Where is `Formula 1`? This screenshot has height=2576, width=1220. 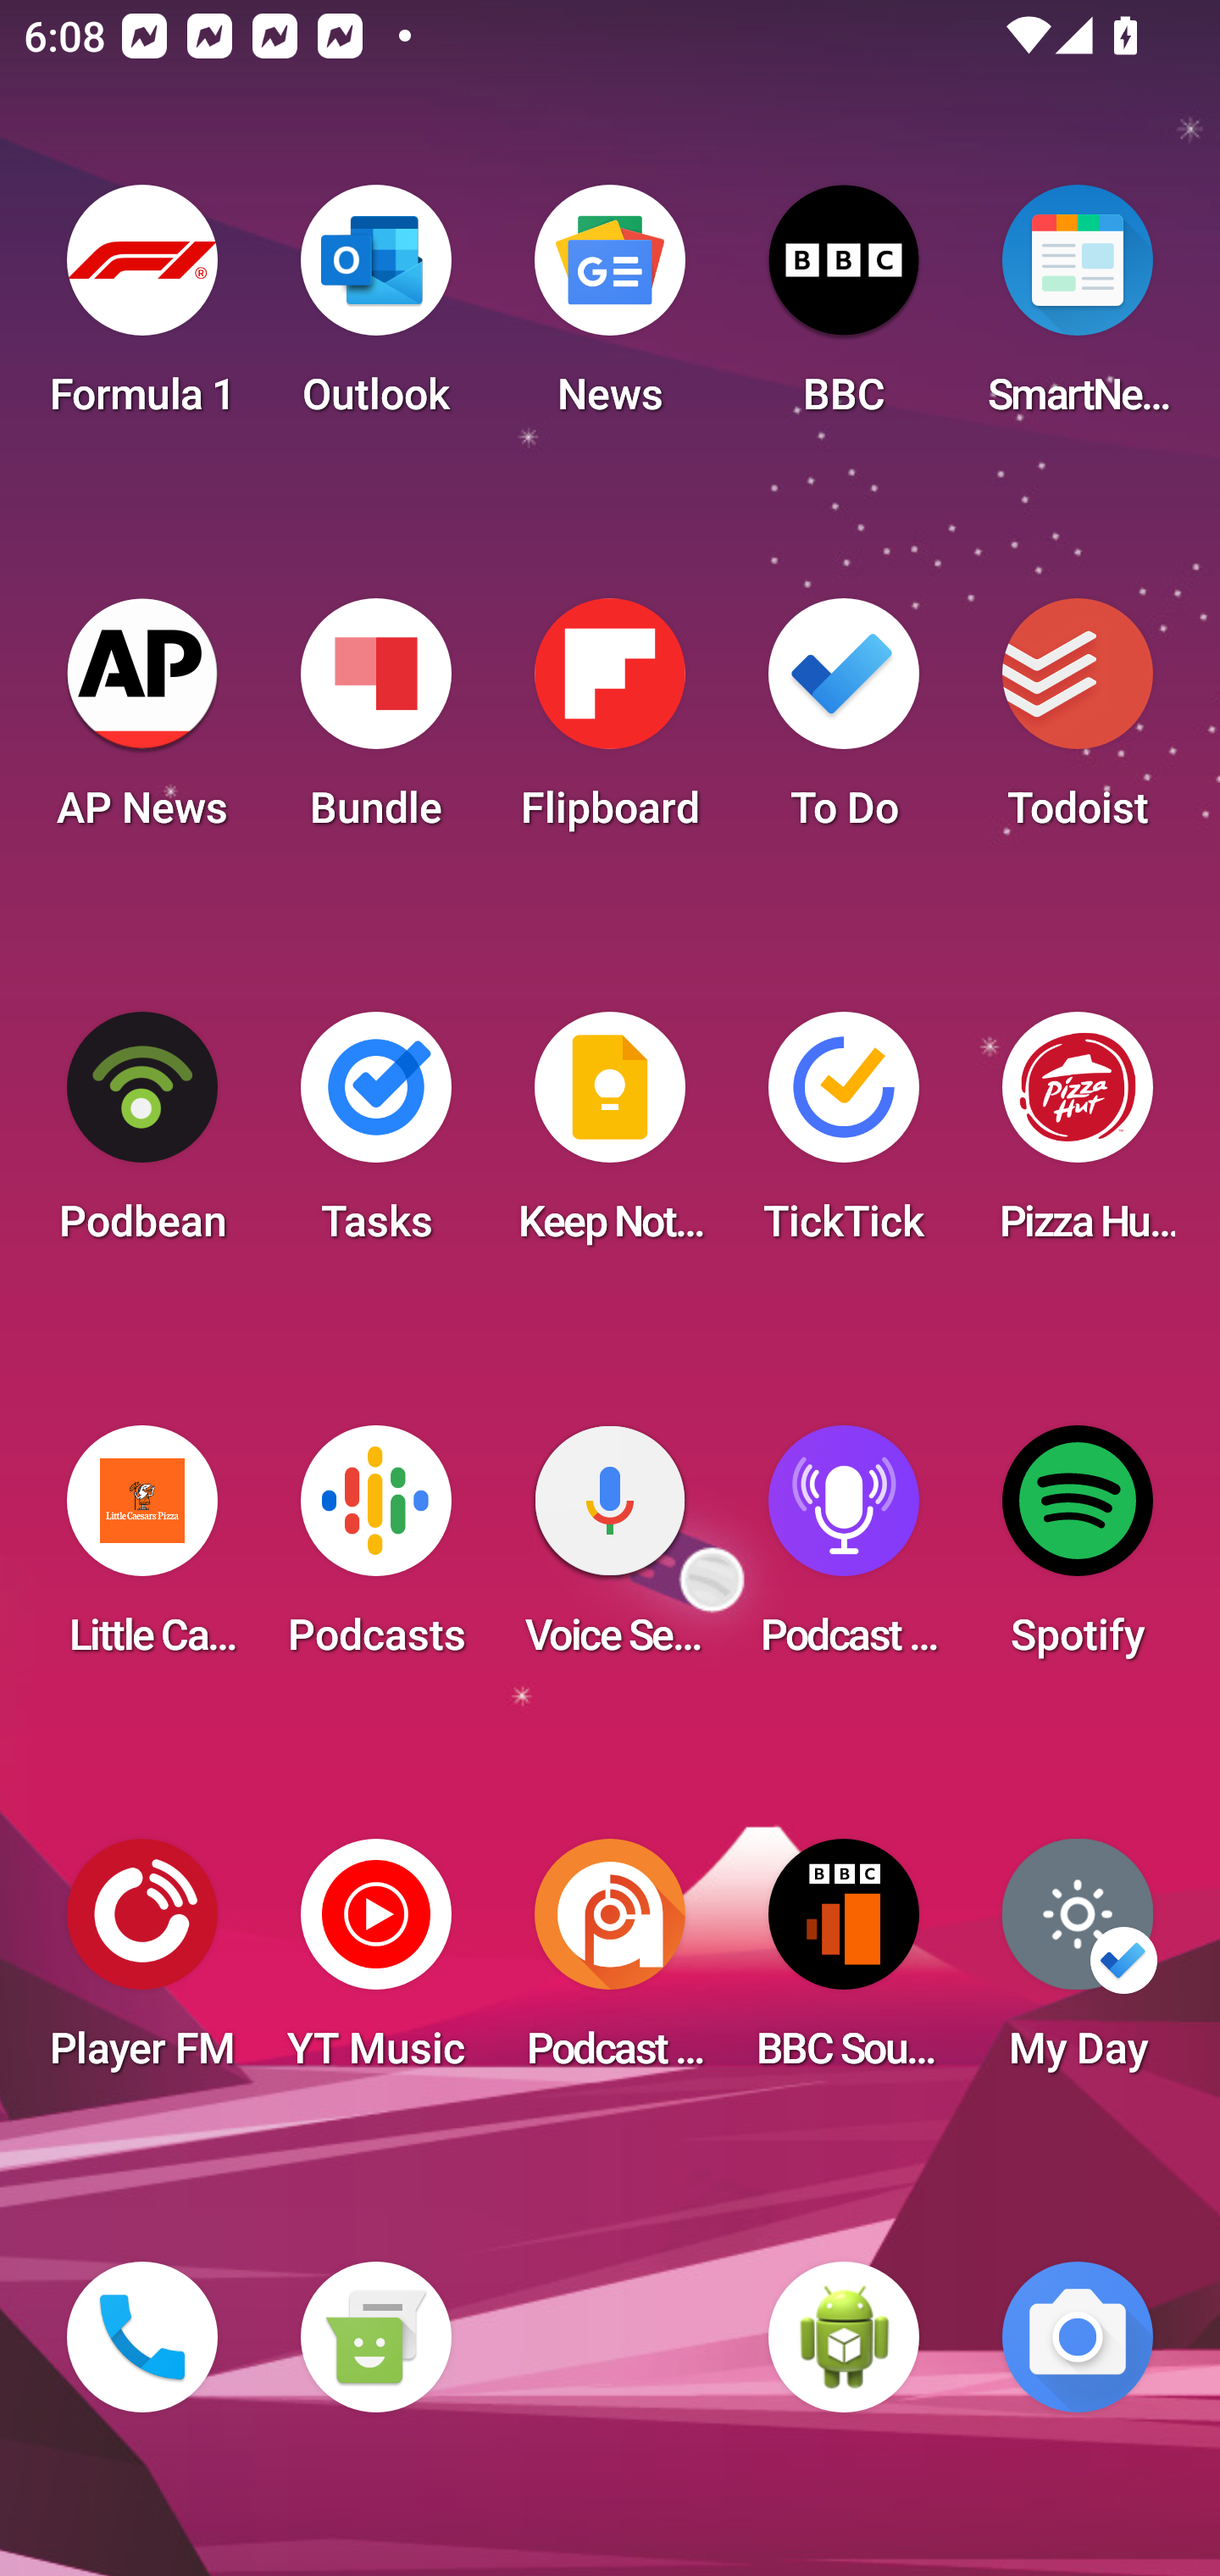
Formula 1 is located at coordinates (142, 310).